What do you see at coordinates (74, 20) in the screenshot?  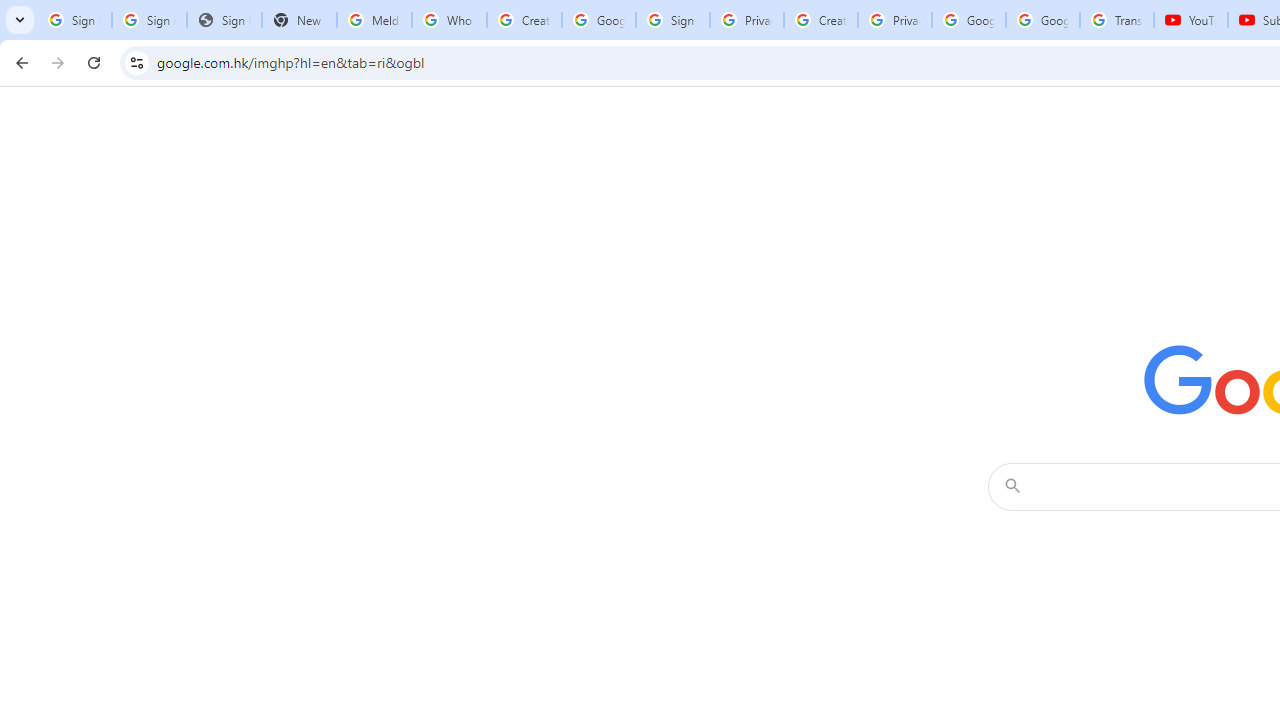 I see `Sign in - Google Accounts` at bounding box center [74, 20].